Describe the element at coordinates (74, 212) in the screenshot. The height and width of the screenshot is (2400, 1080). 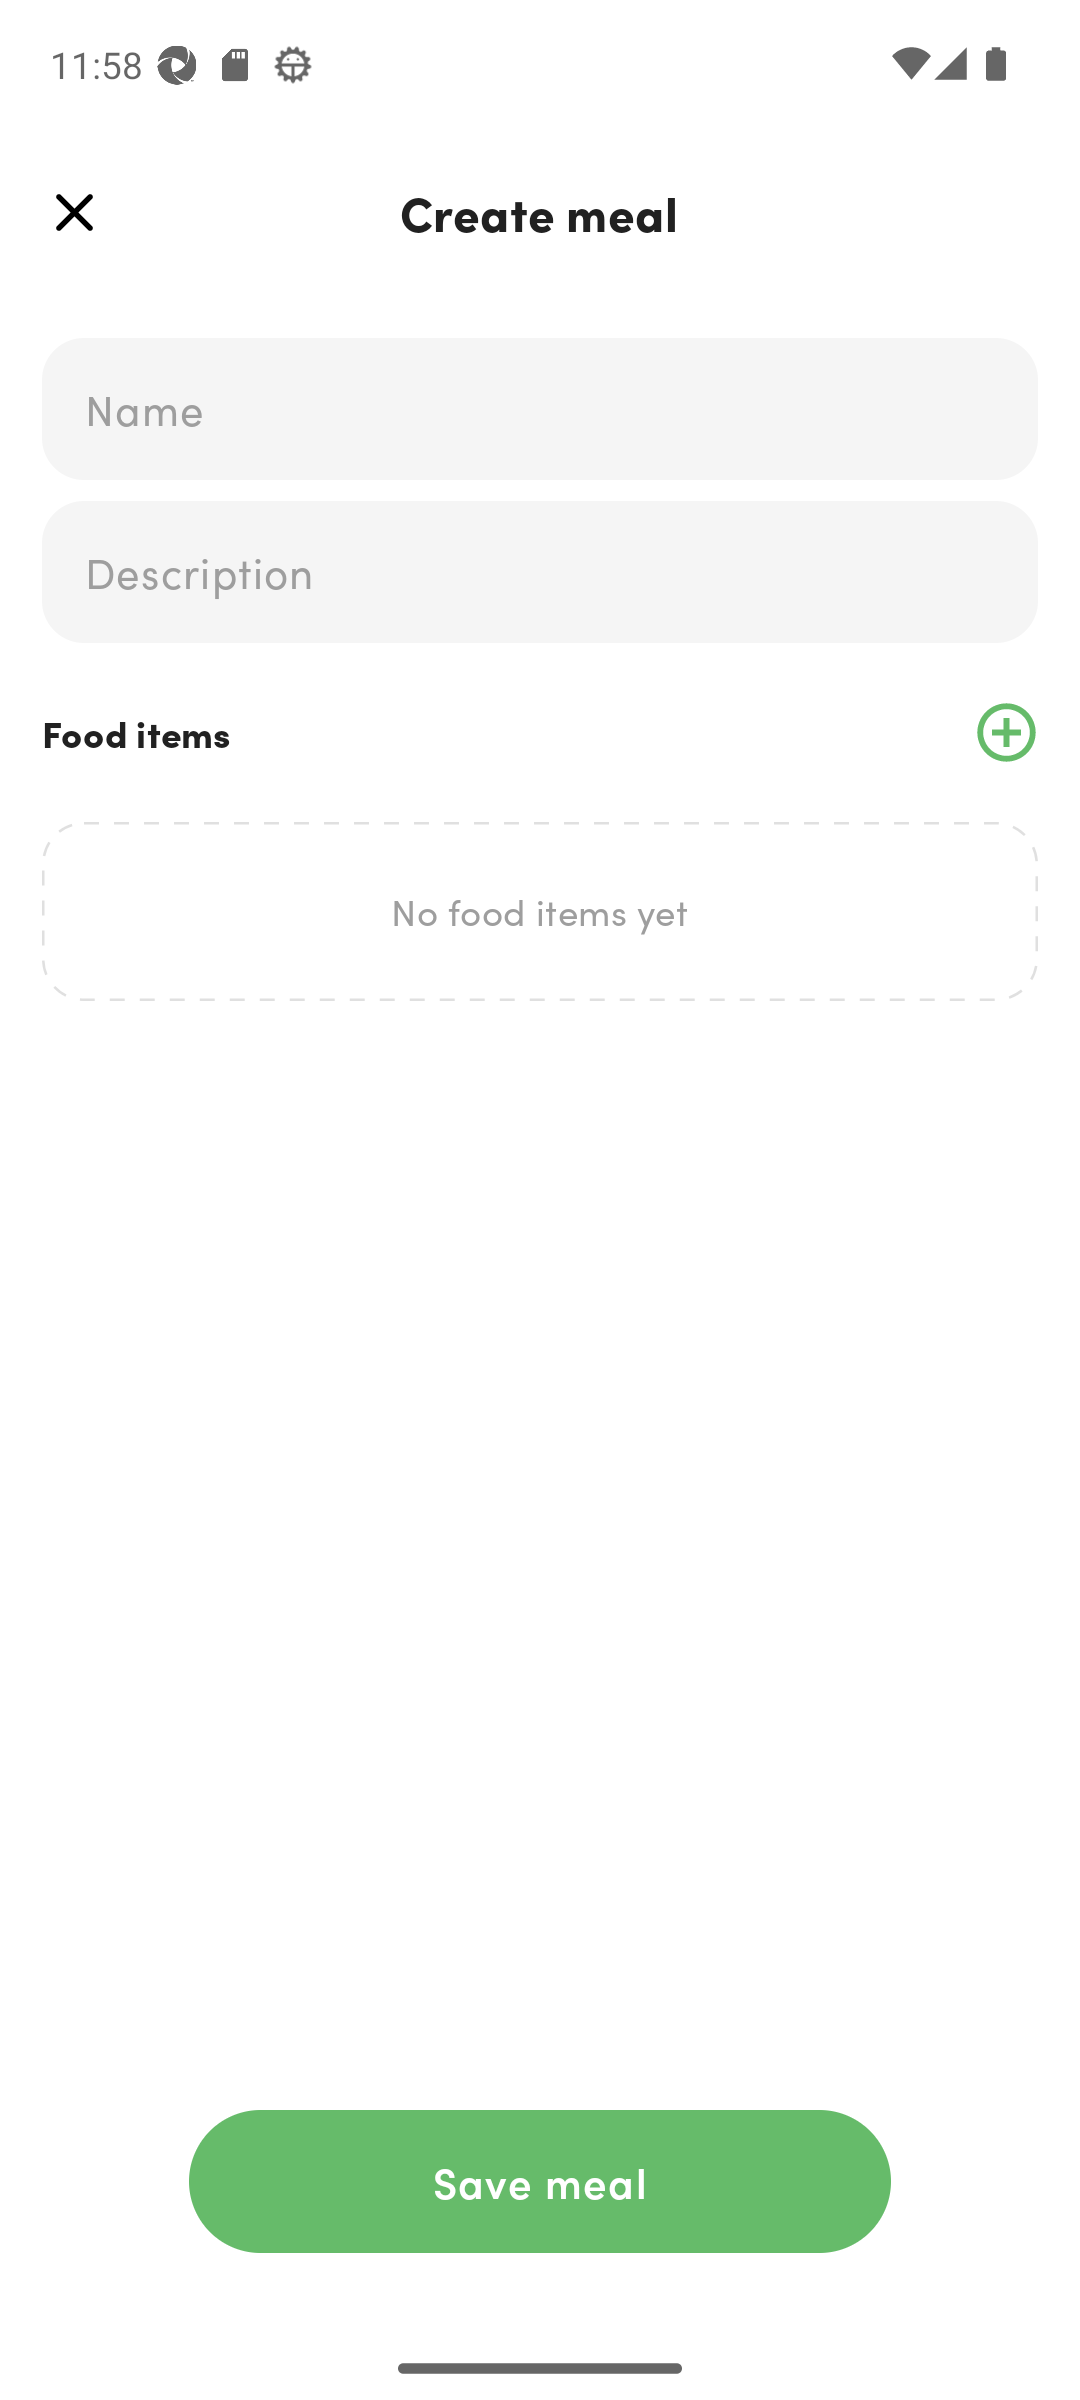
I see `top_left_action` at that location.